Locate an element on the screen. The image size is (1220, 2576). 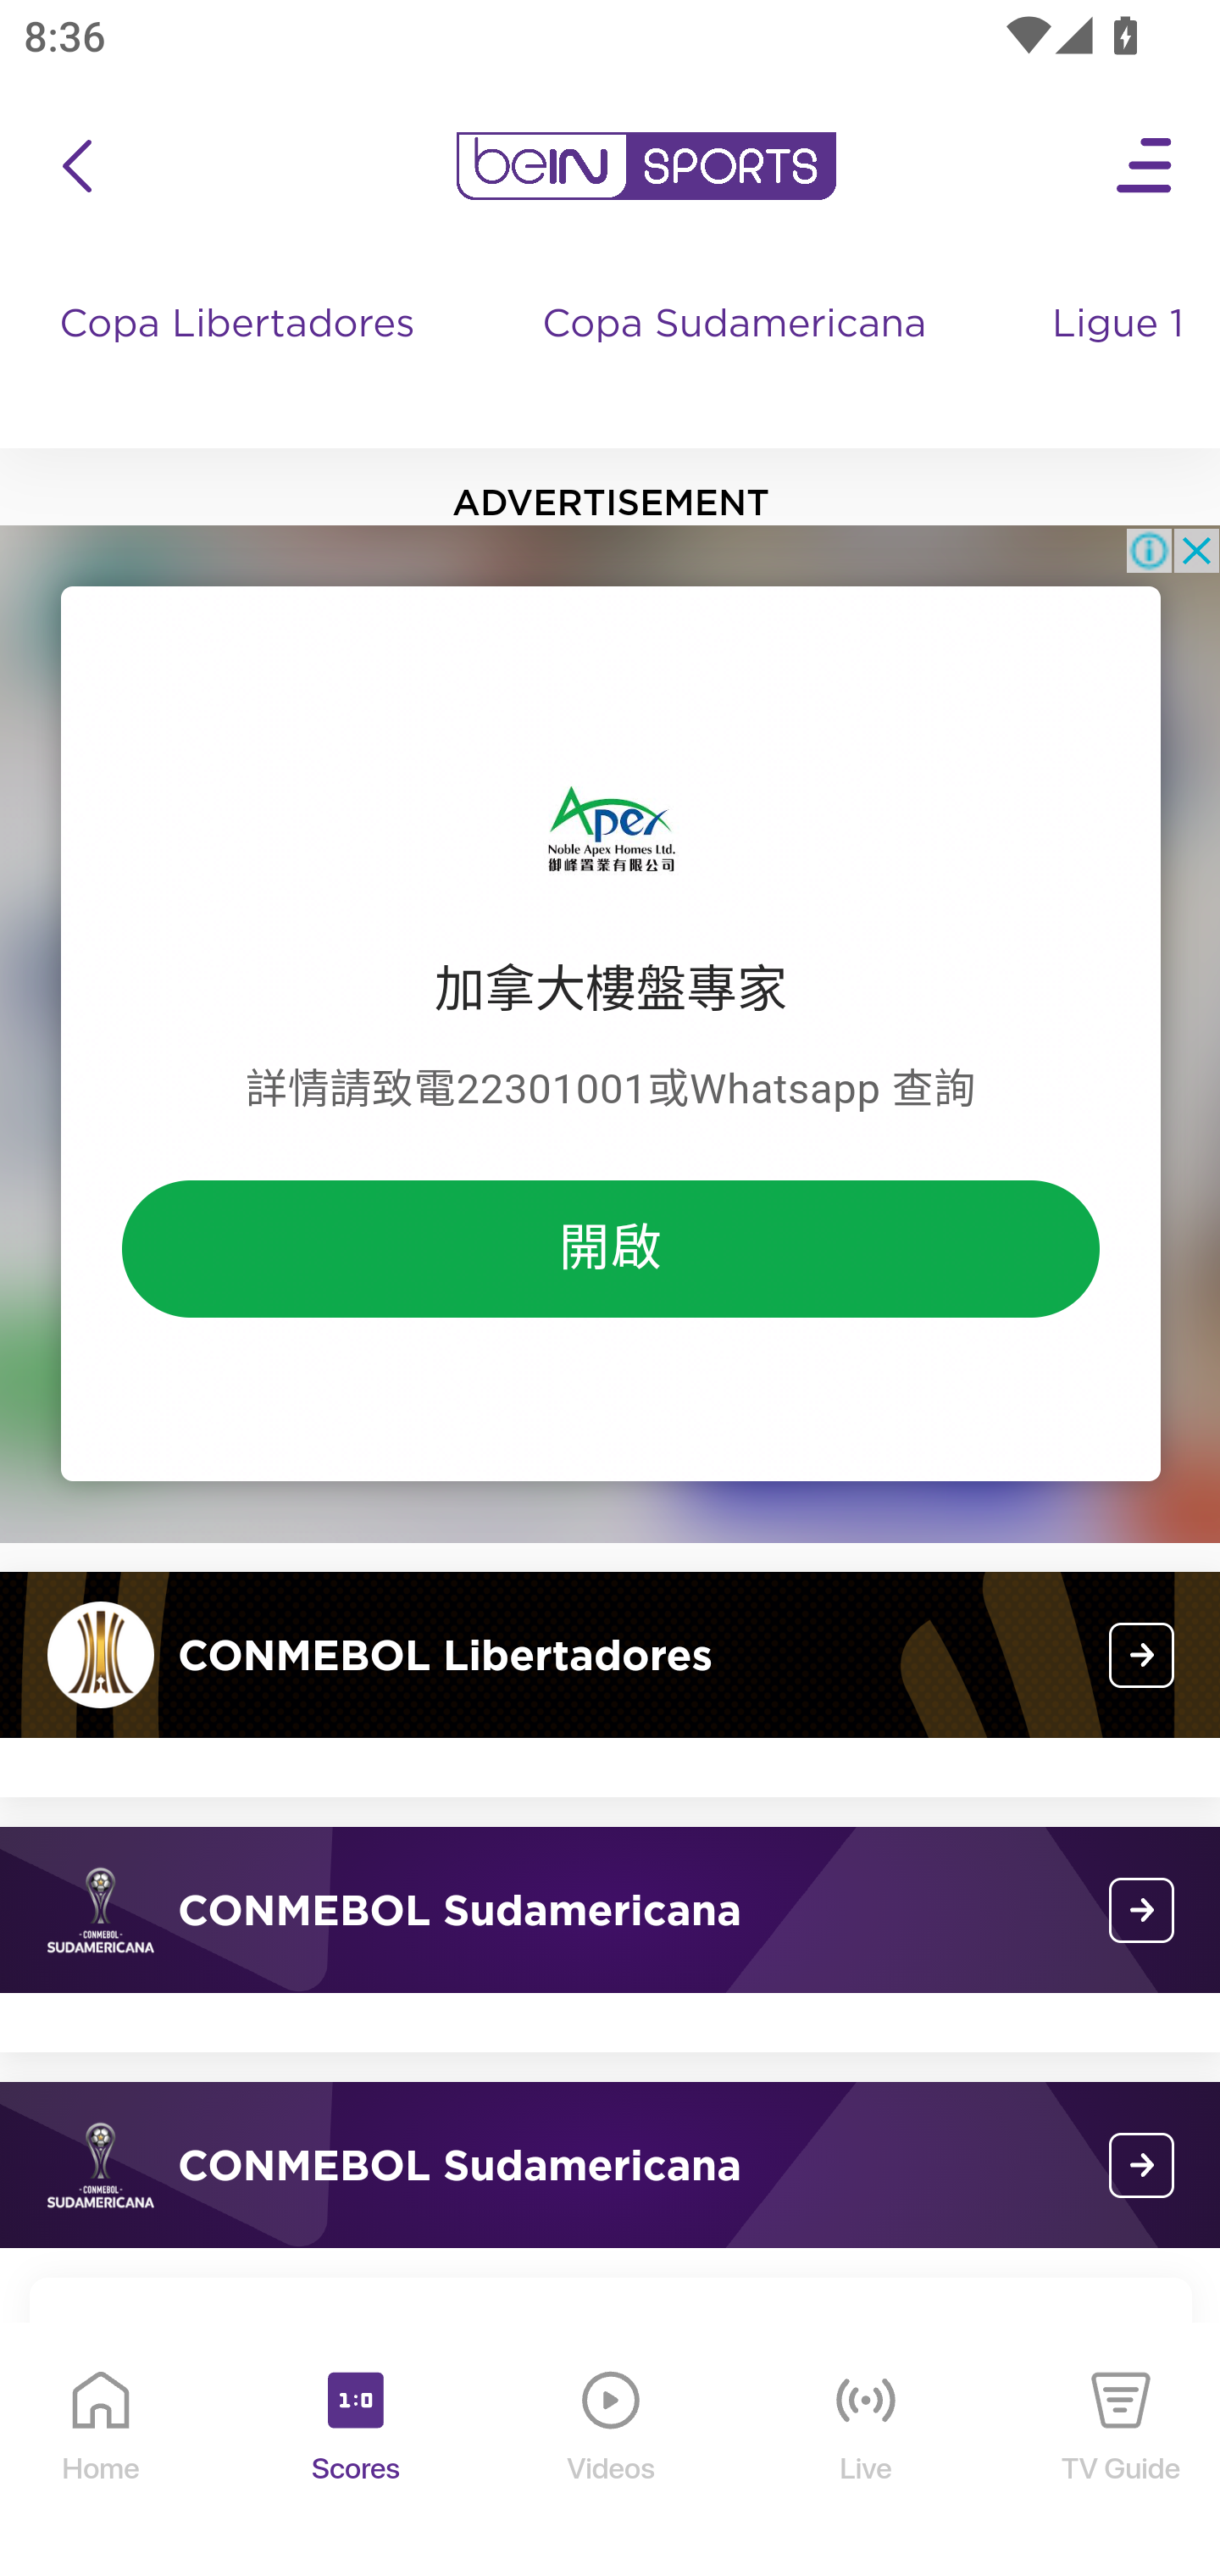
TV Guide TV Guide Icon TV Guide is located at coordinates (1122, 2451).